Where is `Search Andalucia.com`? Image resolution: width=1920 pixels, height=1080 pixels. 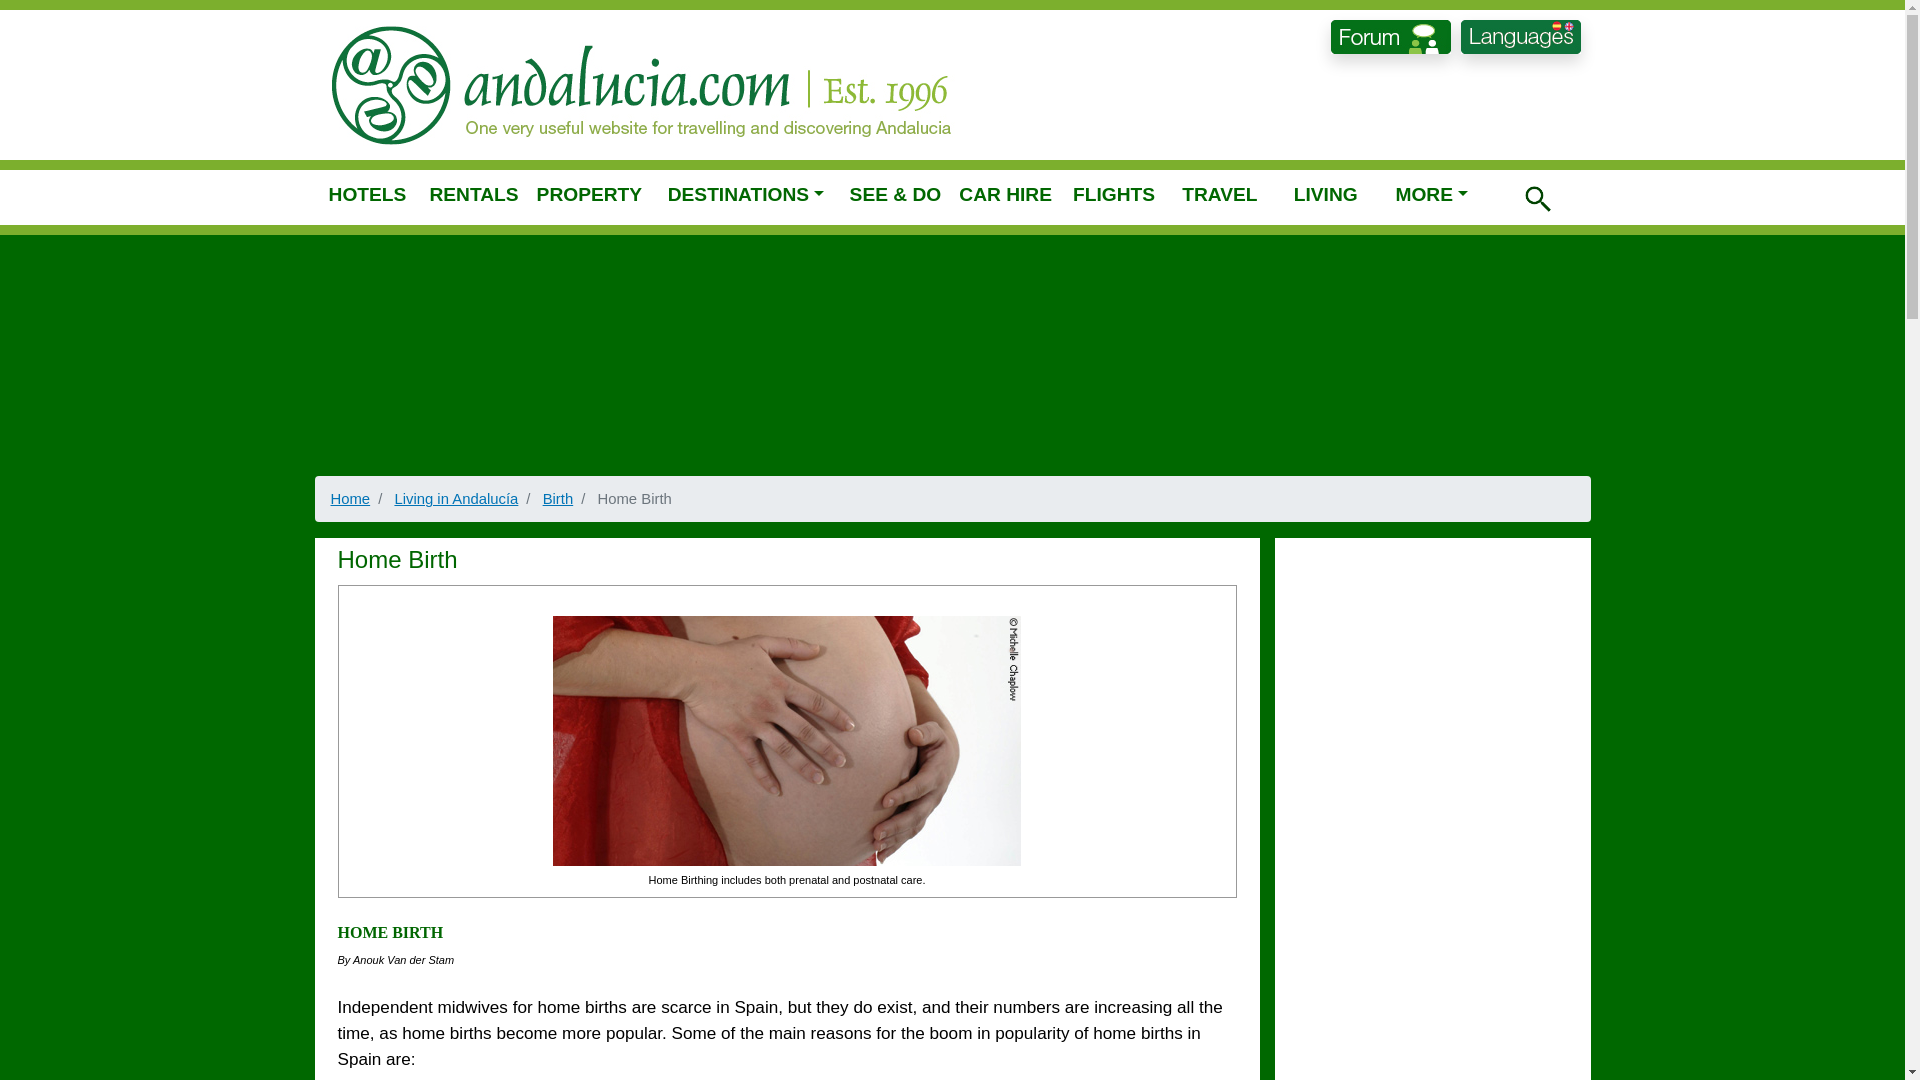
Search Andalucia.com is located at coordinates (1538, 198).